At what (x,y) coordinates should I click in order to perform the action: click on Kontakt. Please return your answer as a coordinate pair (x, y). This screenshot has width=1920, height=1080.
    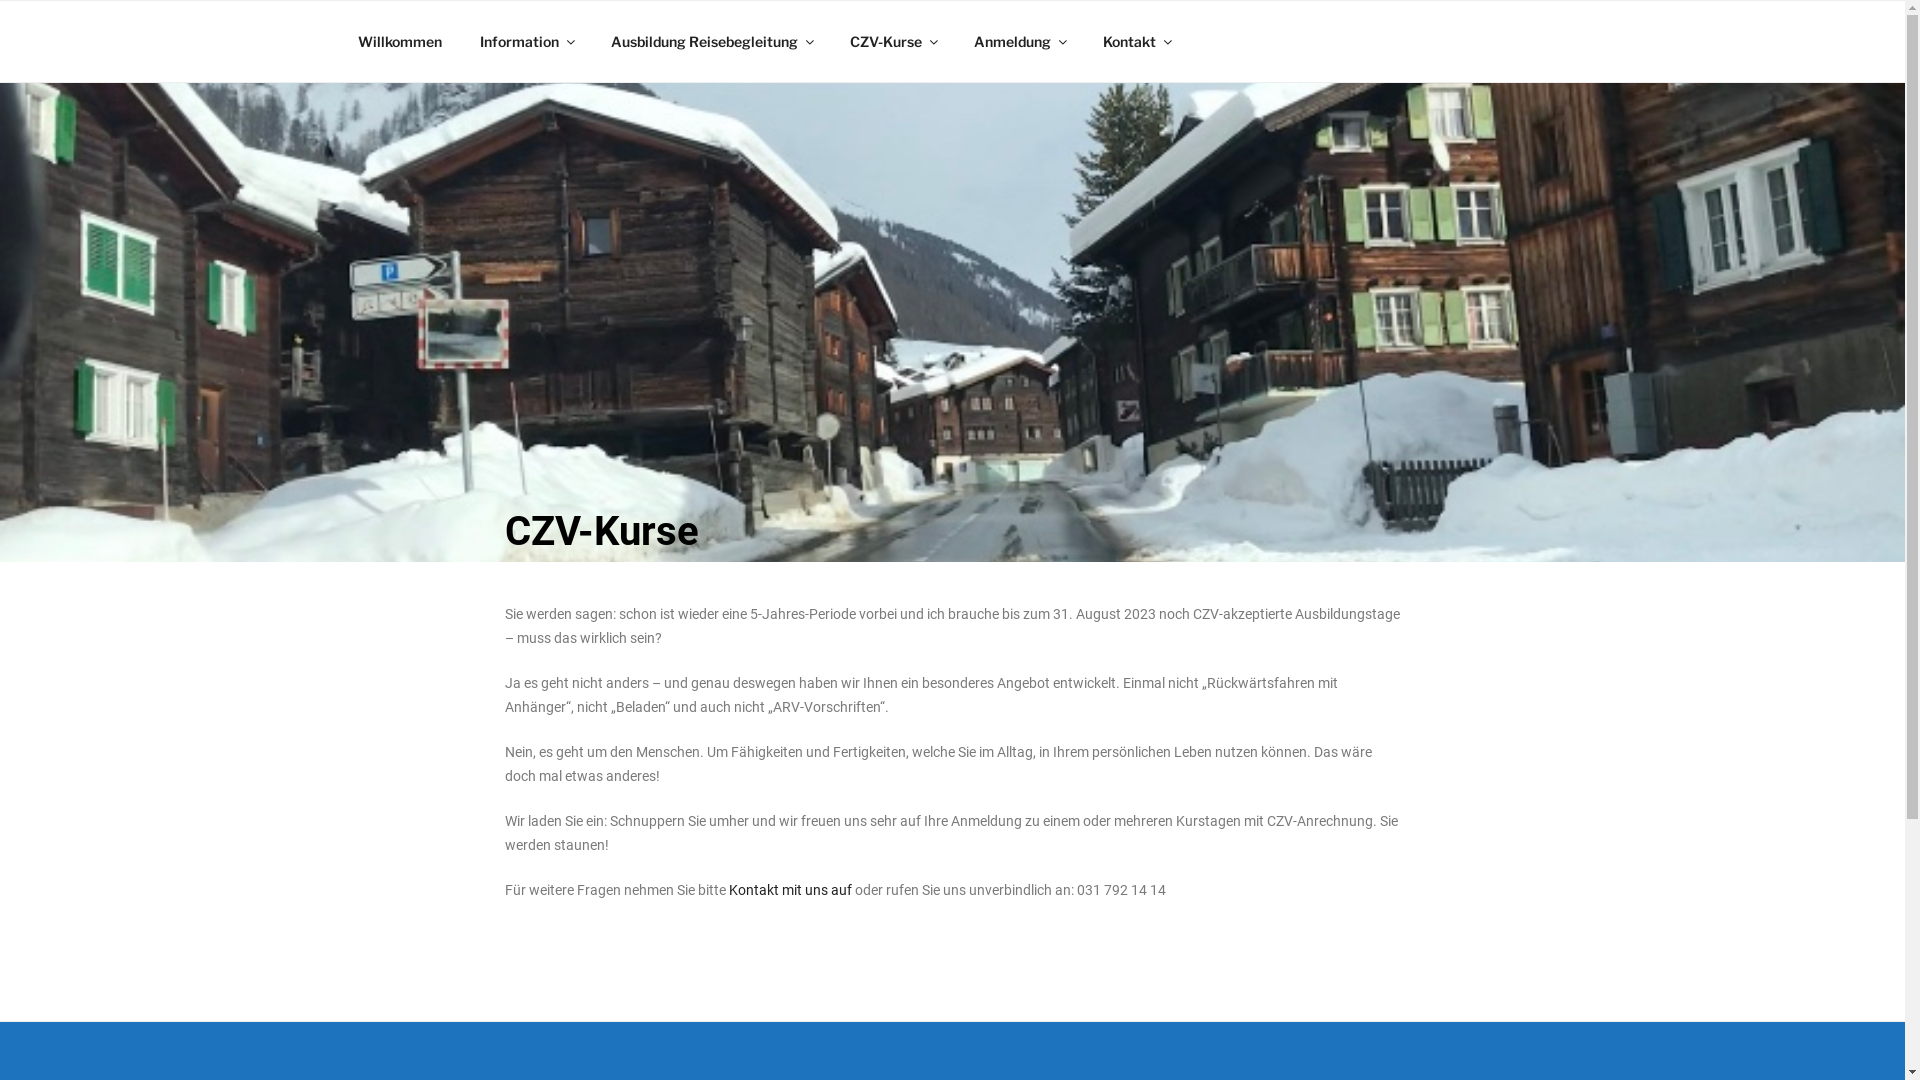
    Looking at the image, I should click on (1137, 42).